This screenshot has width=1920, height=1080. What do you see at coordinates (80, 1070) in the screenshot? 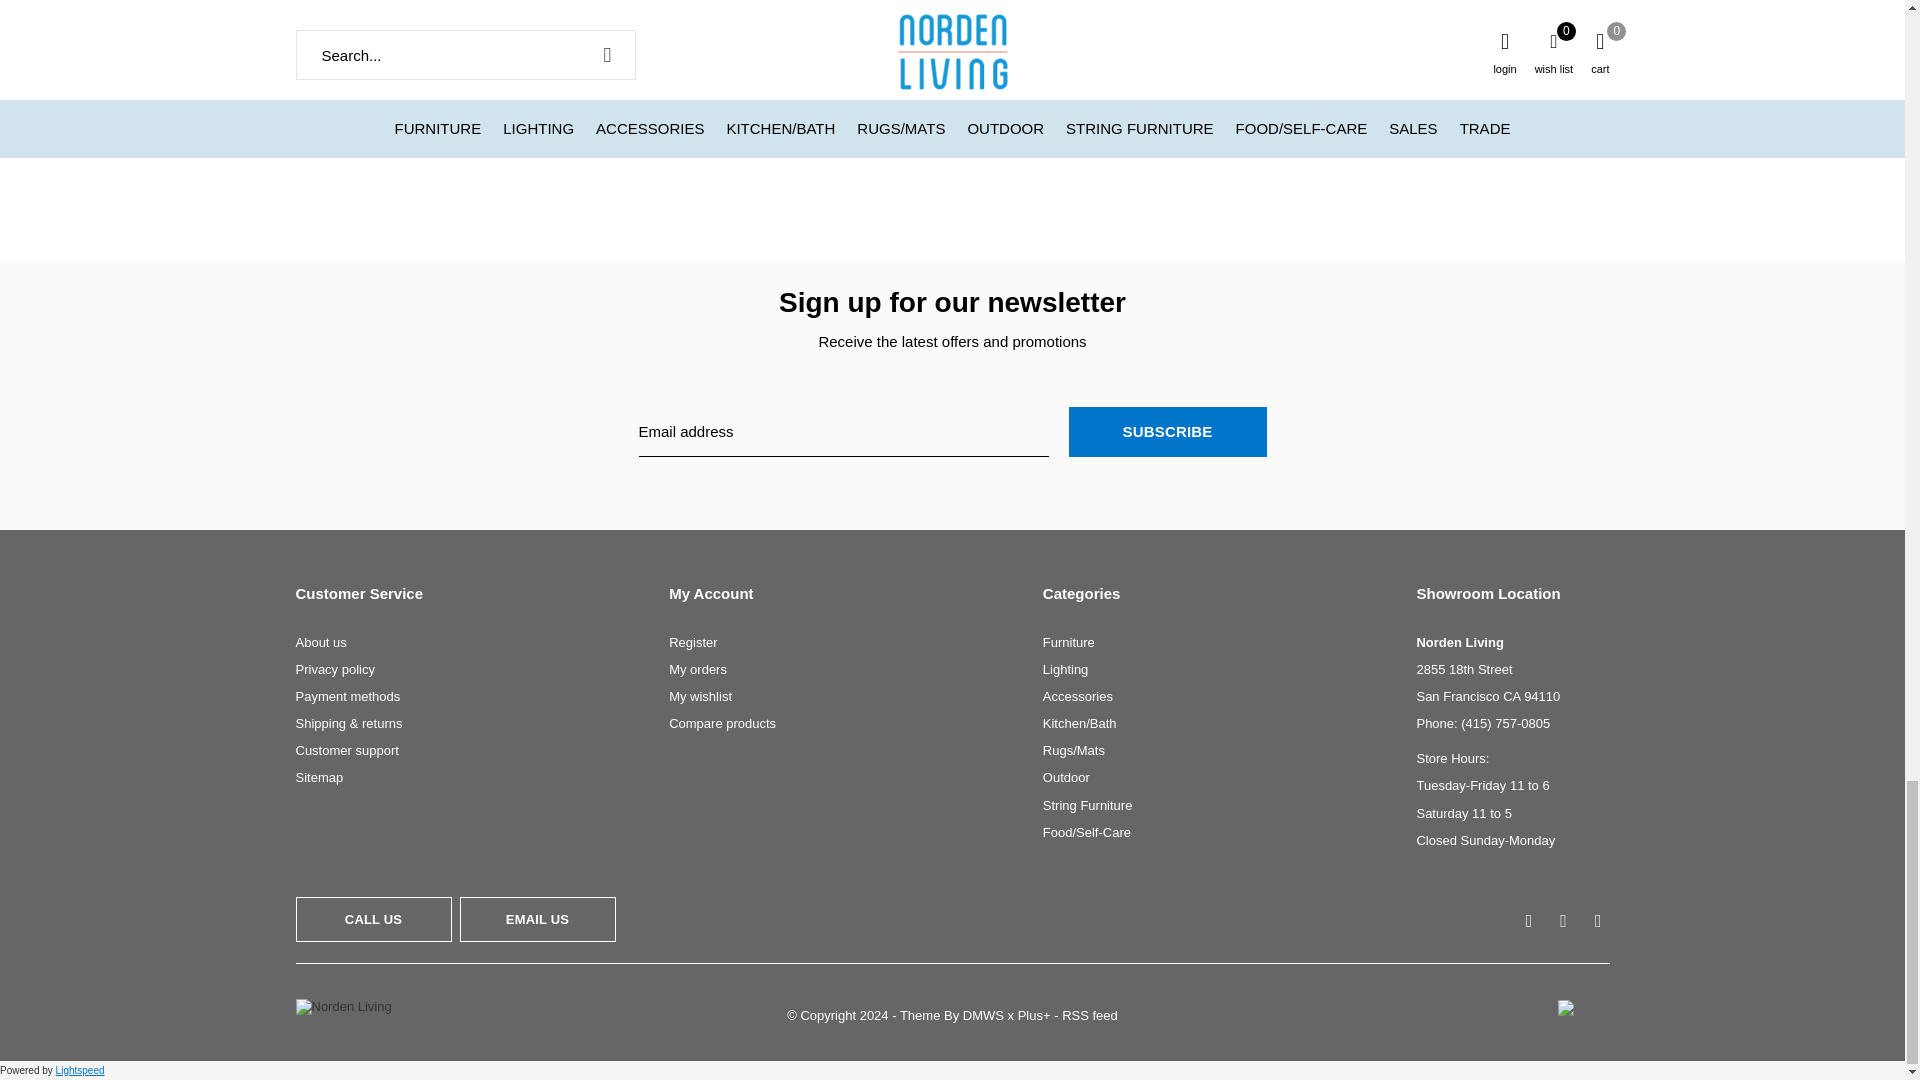
I see `Lightspeed` at bounding box center [80, 1070].